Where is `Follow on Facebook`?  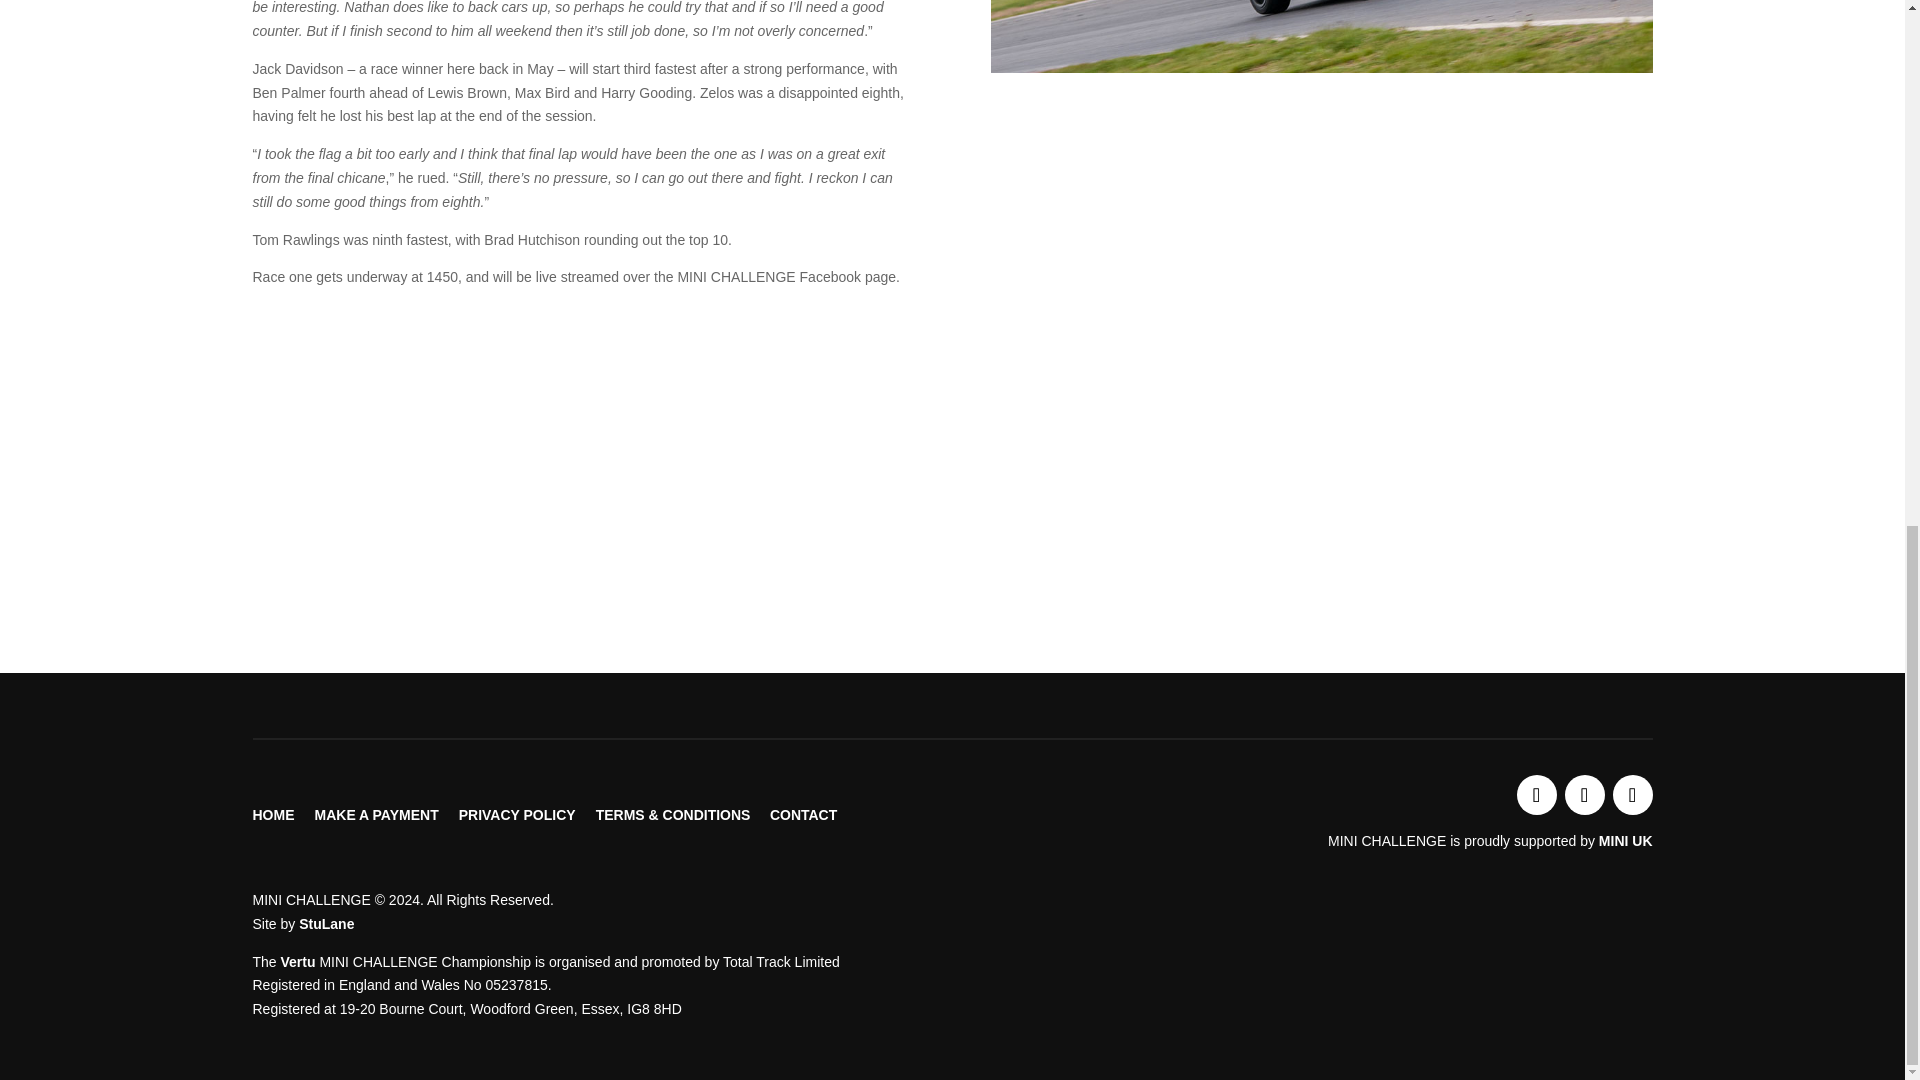 Follow on Facebook is located at coordinates (1584, 795).